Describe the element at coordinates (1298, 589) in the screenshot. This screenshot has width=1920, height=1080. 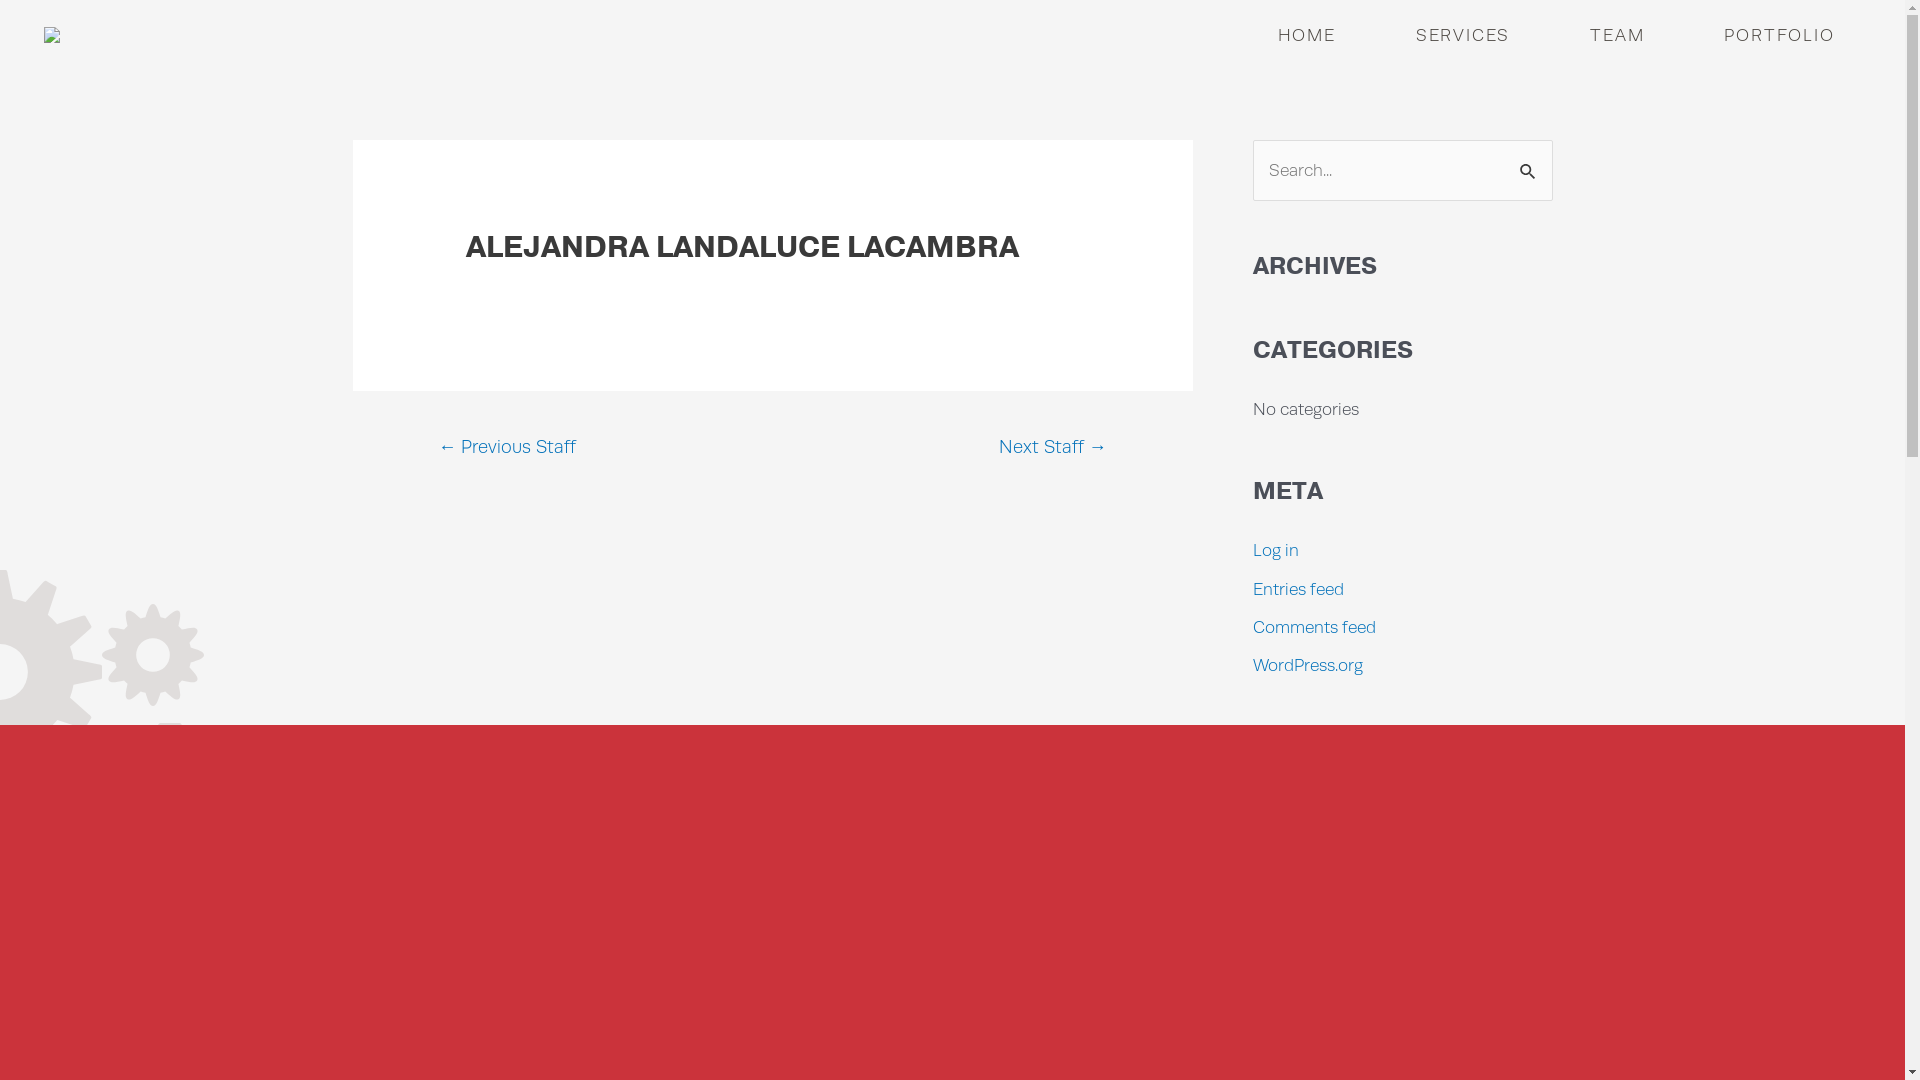
I see `Entries feed` at that location.